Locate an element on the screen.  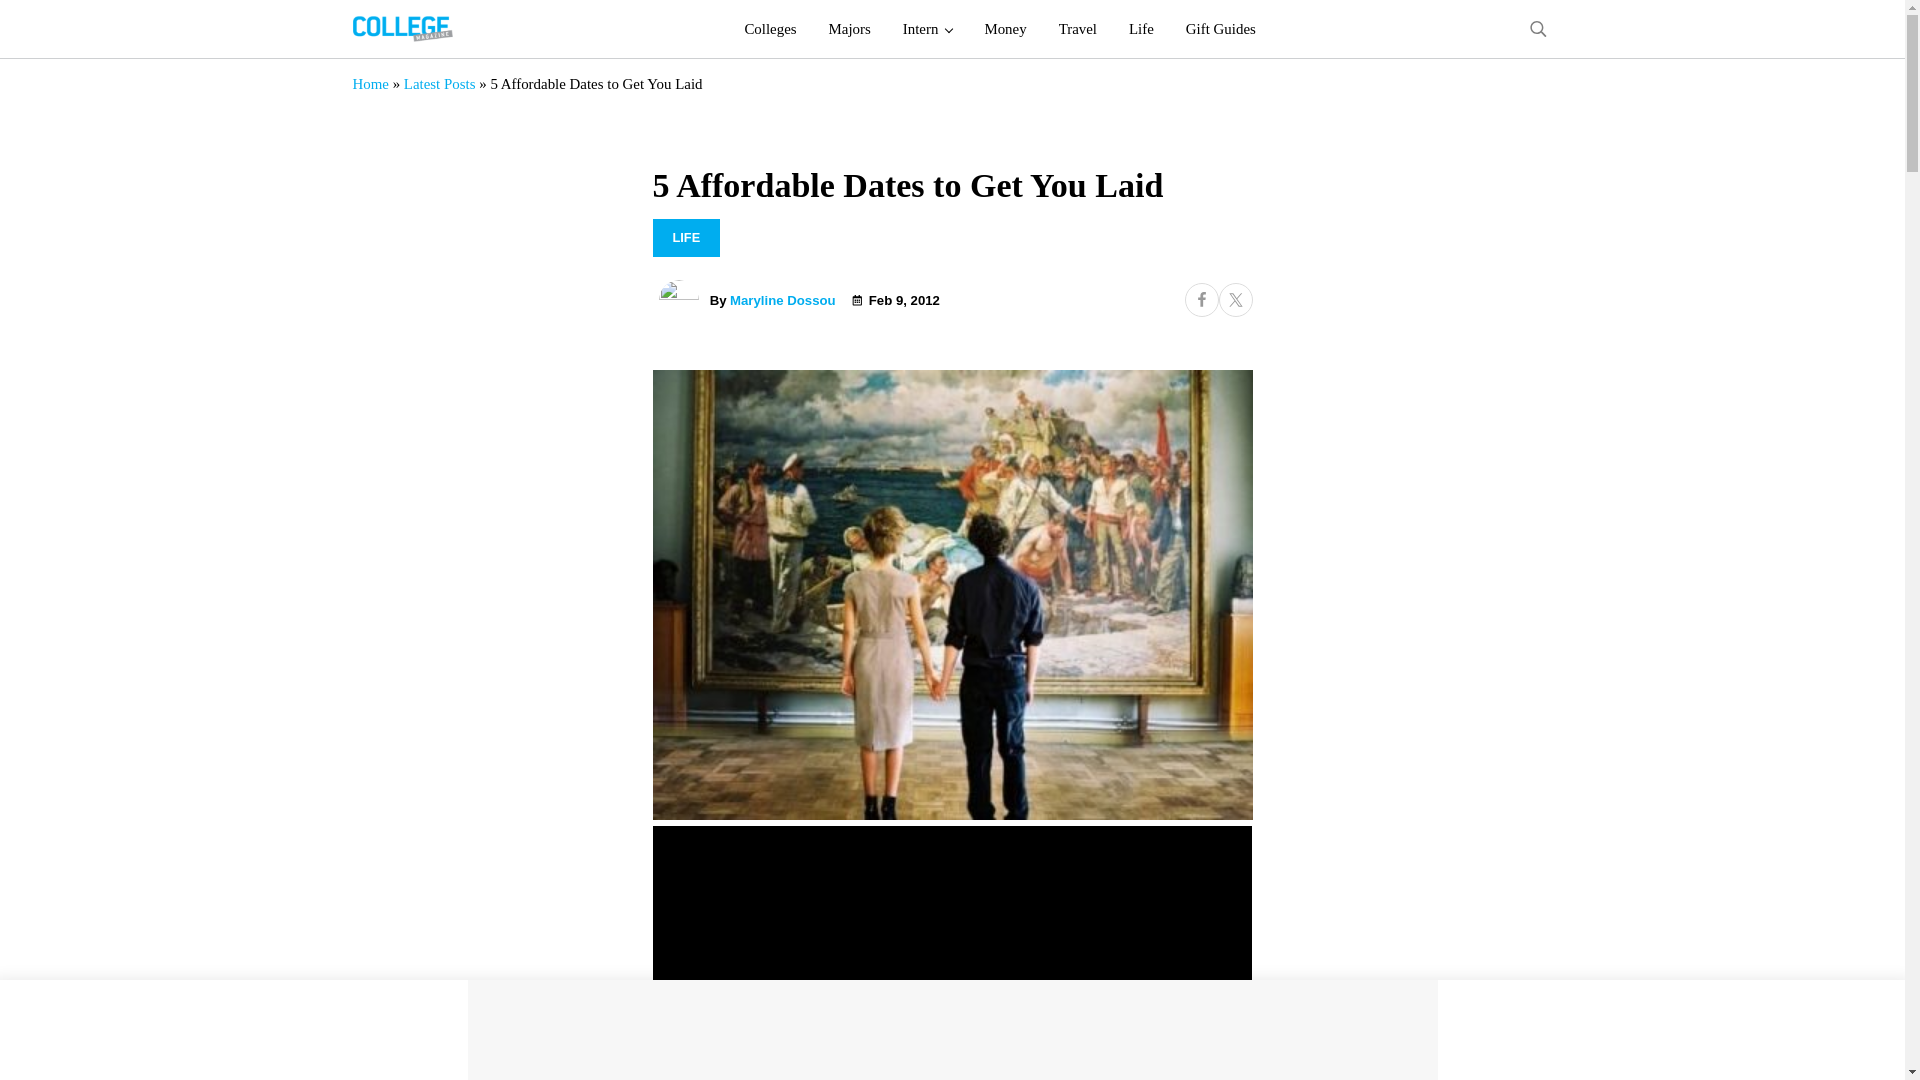
Share on Facebook is located at coordinates (1200, 300).